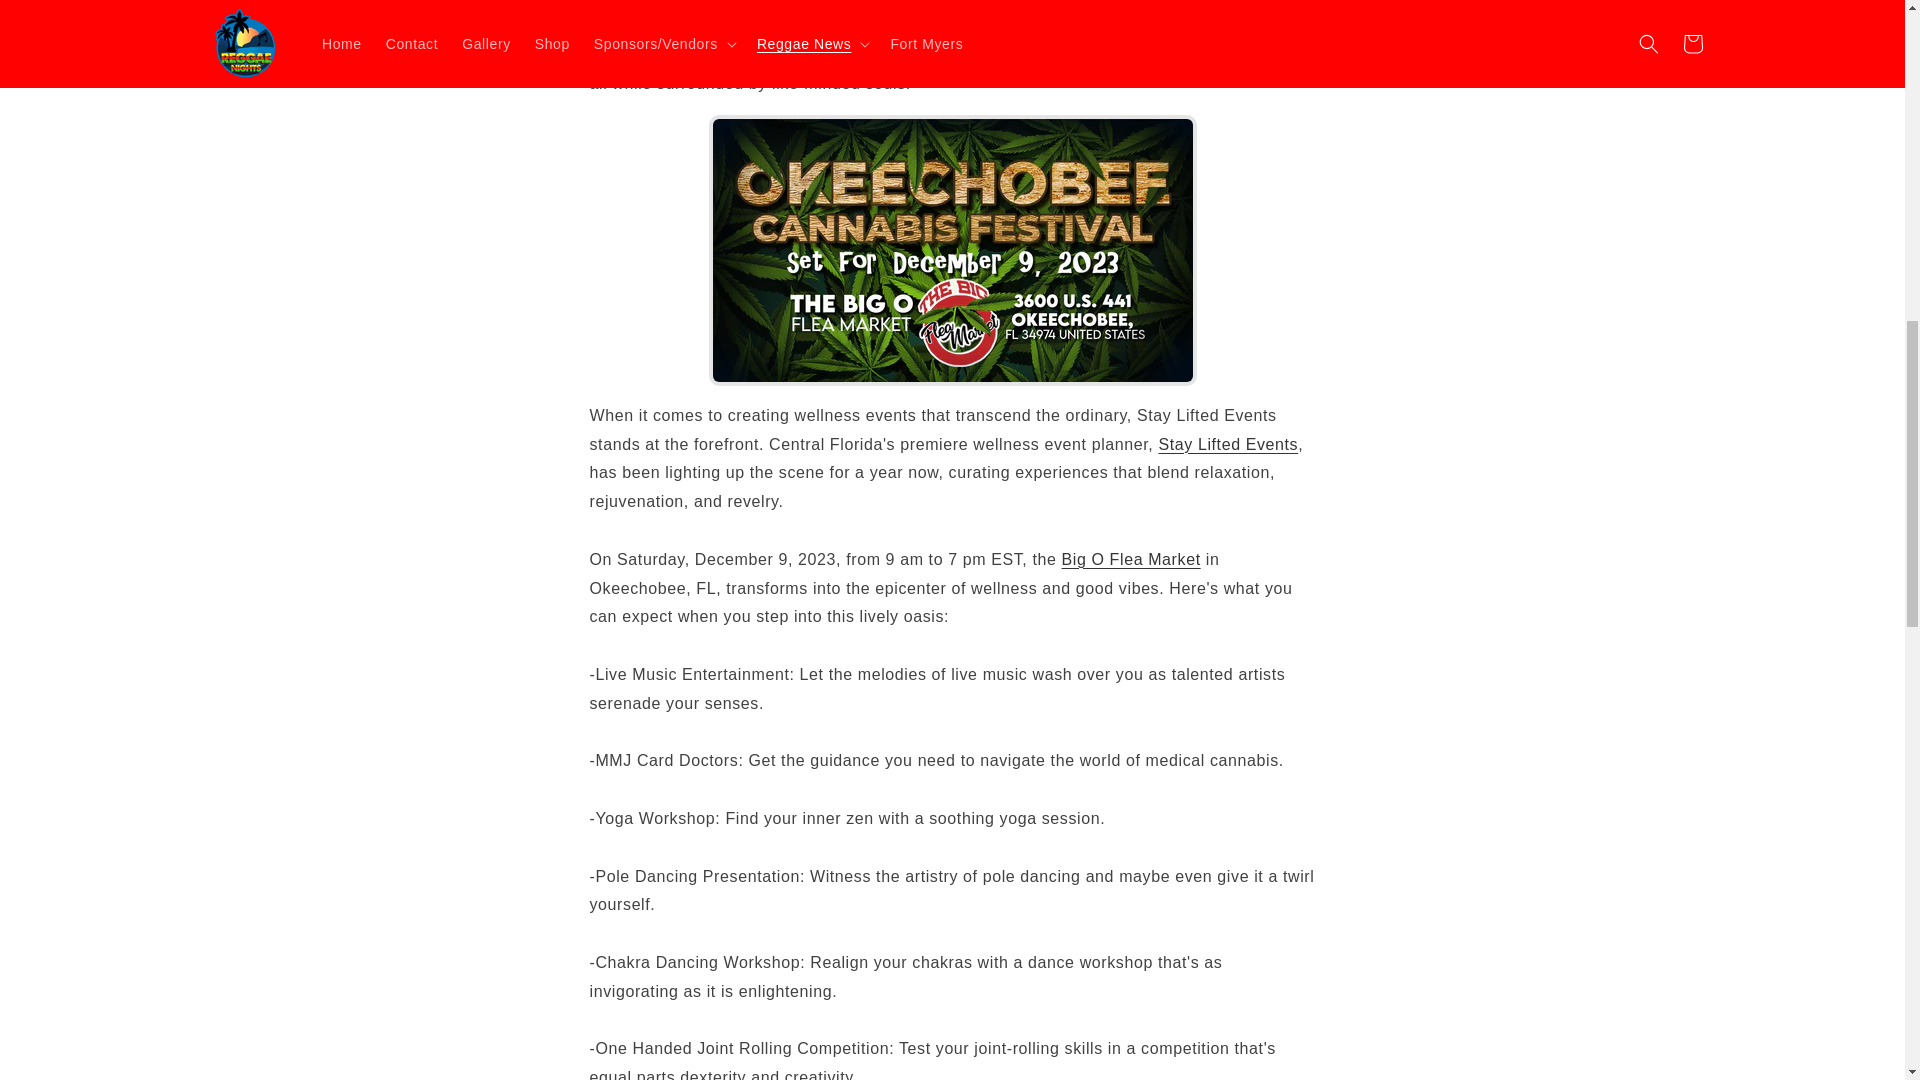 This screenshot has width=1920, height=1080. I want to click on Okeechobee Cannabis Festival, so click(952, 250).